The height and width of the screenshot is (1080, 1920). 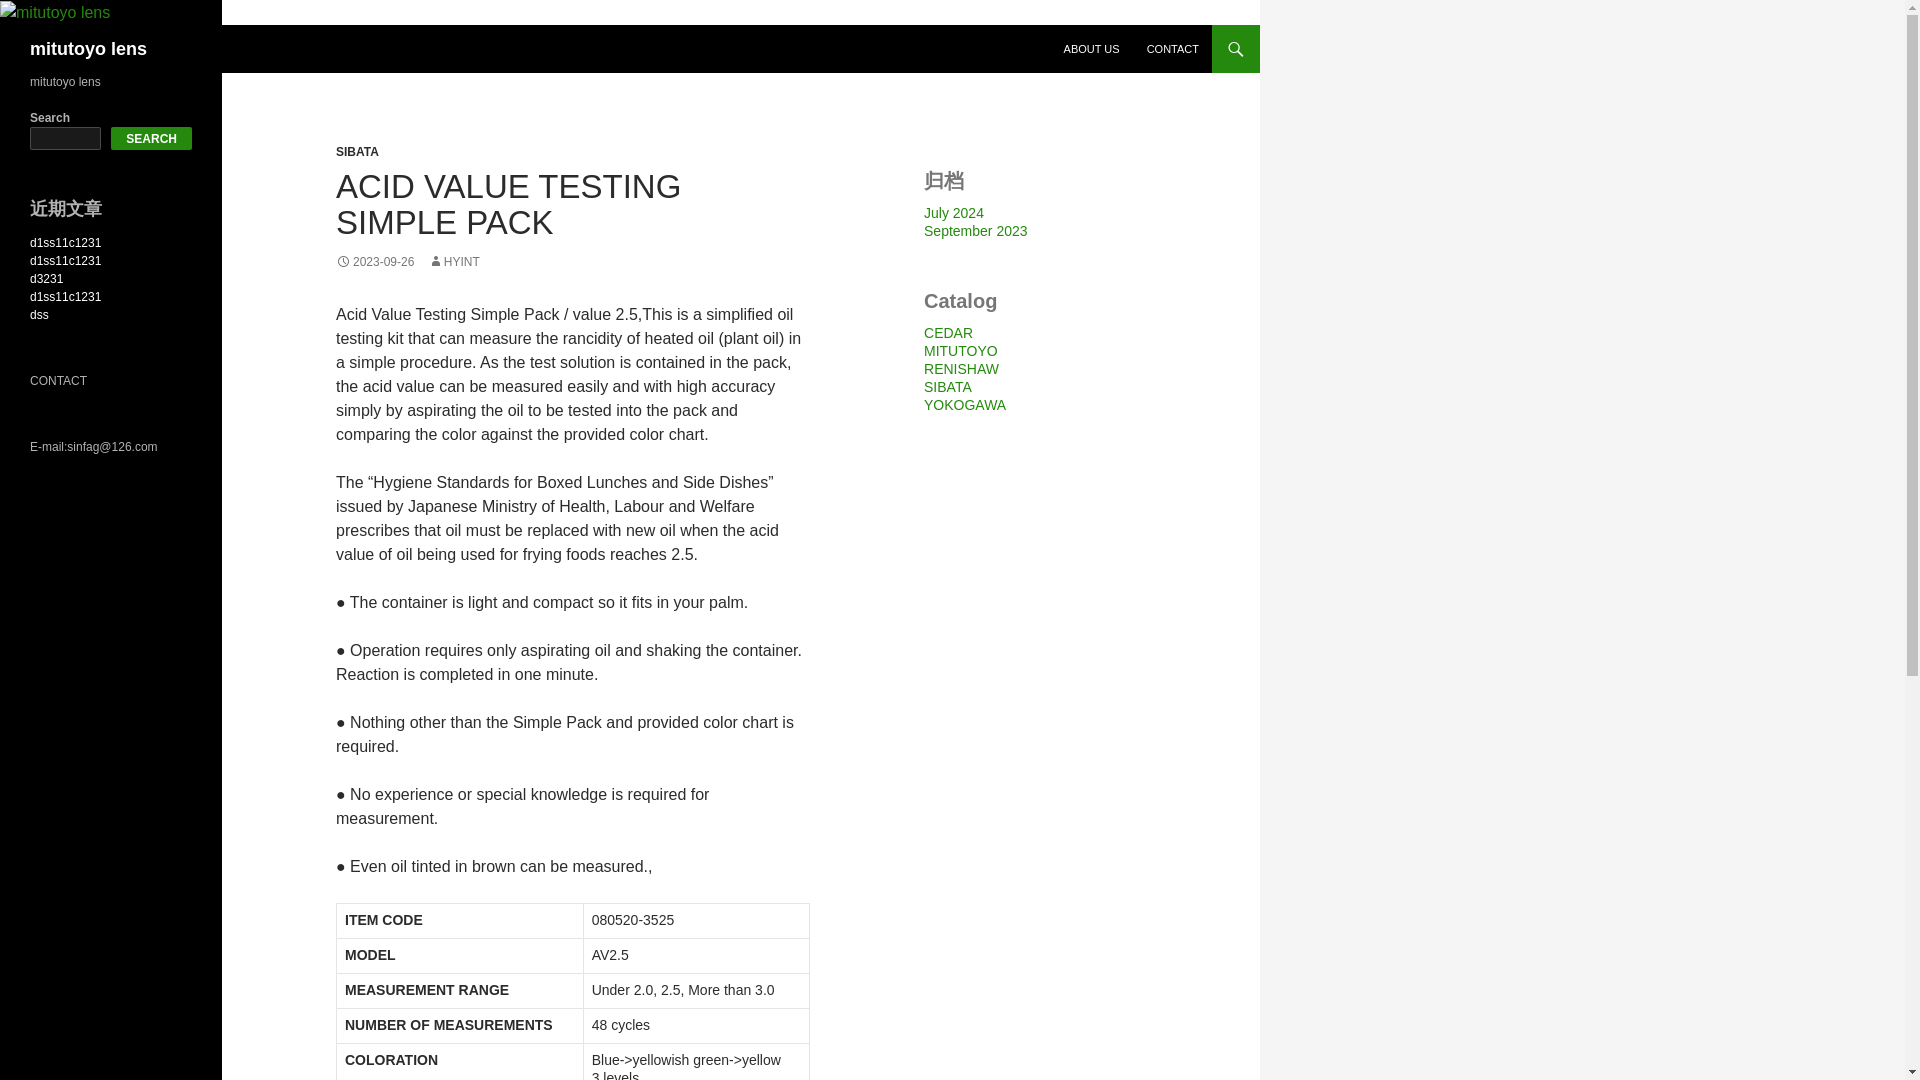 I want to click on d1ss11c1231, so click(x=66, y=260).